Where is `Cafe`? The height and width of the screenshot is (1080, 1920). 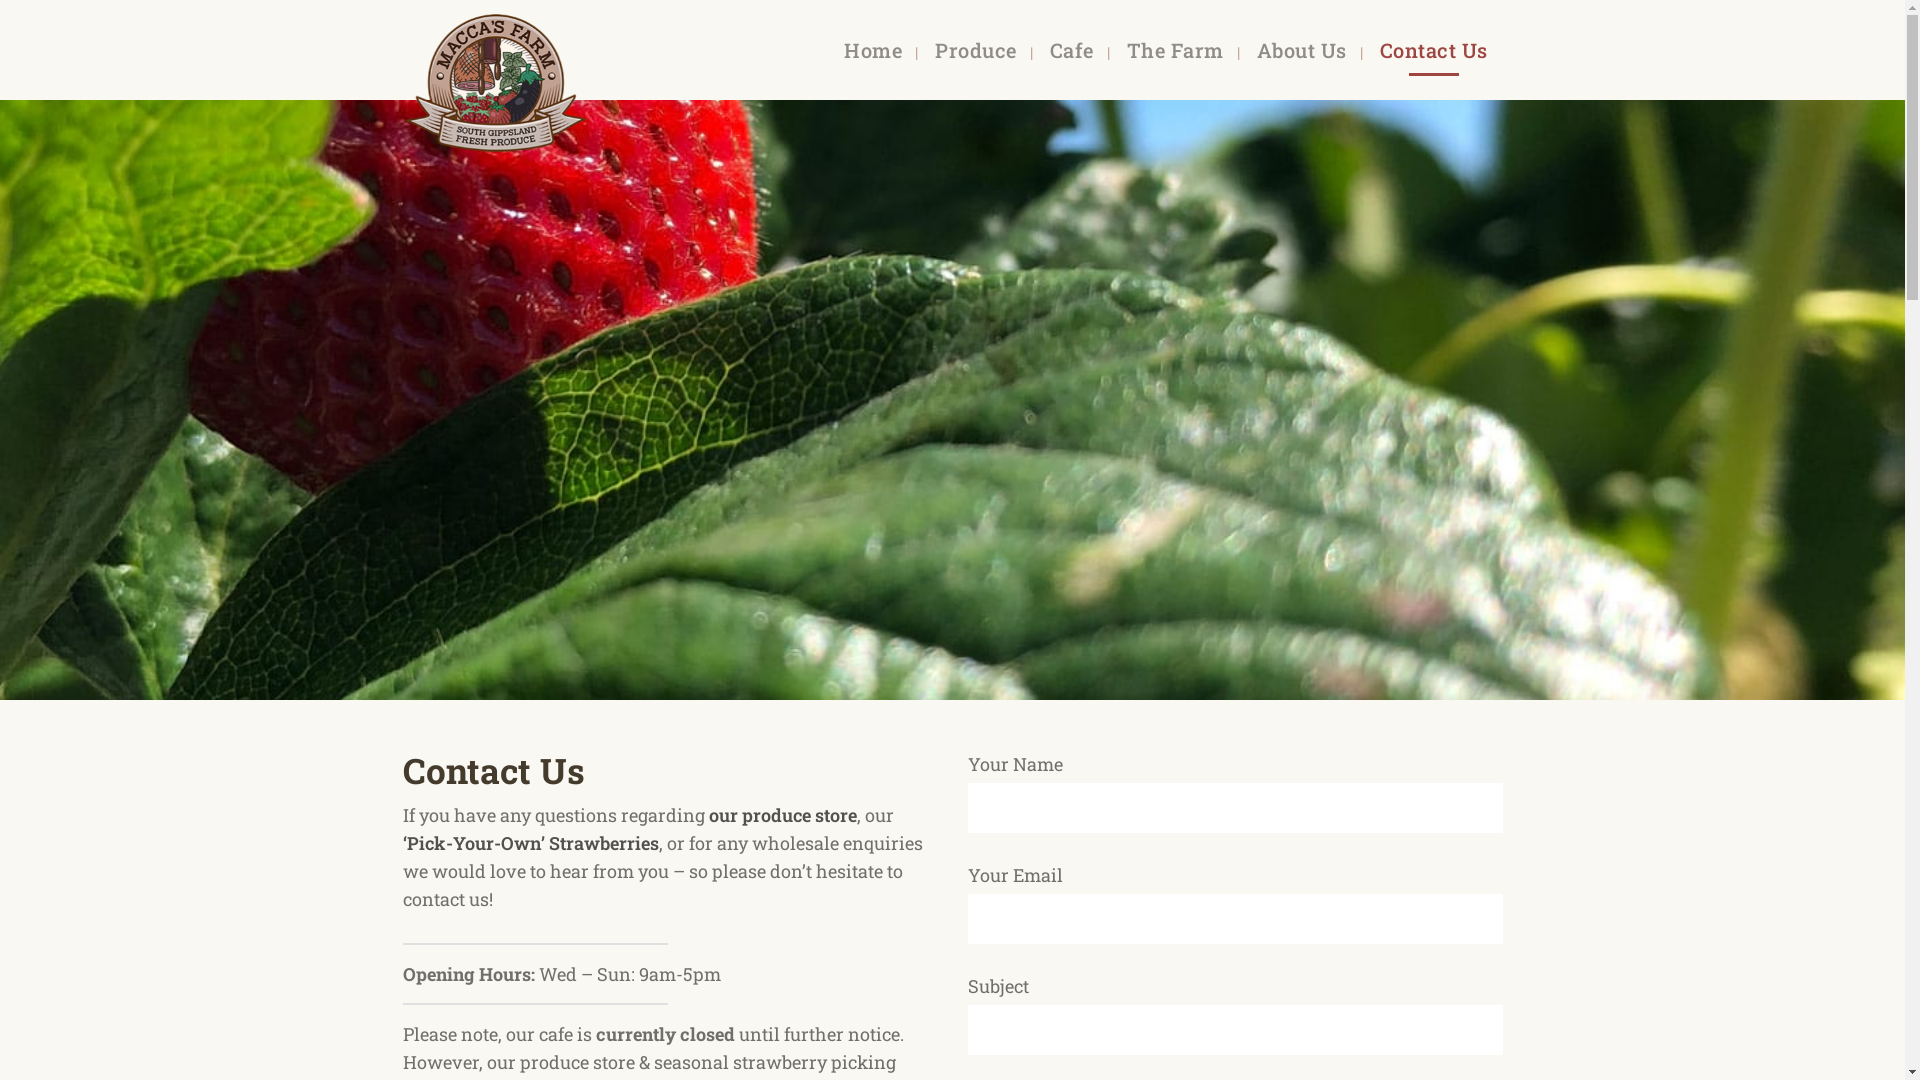 Cafe is located at coordinates (1071, 50).